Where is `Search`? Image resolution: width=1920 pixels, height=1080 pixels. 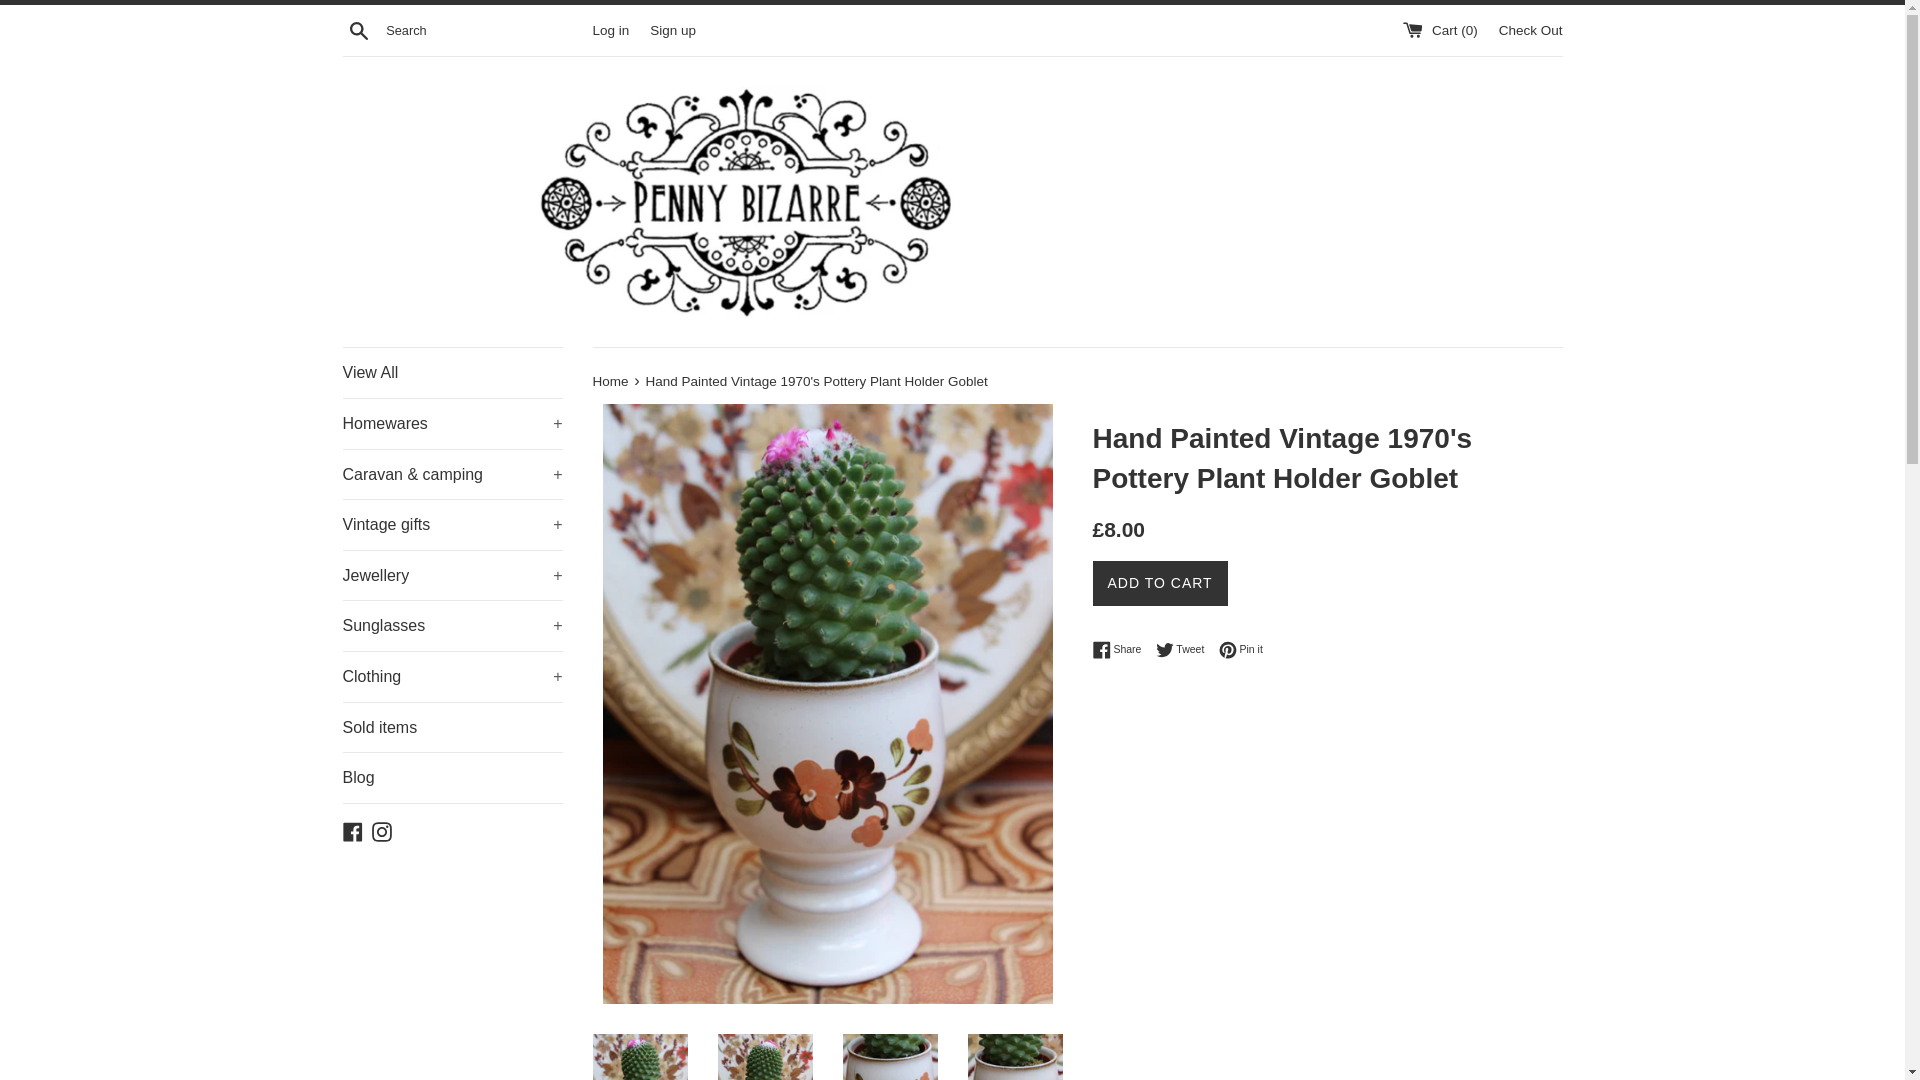 Search is located at coordinates (358, 29).